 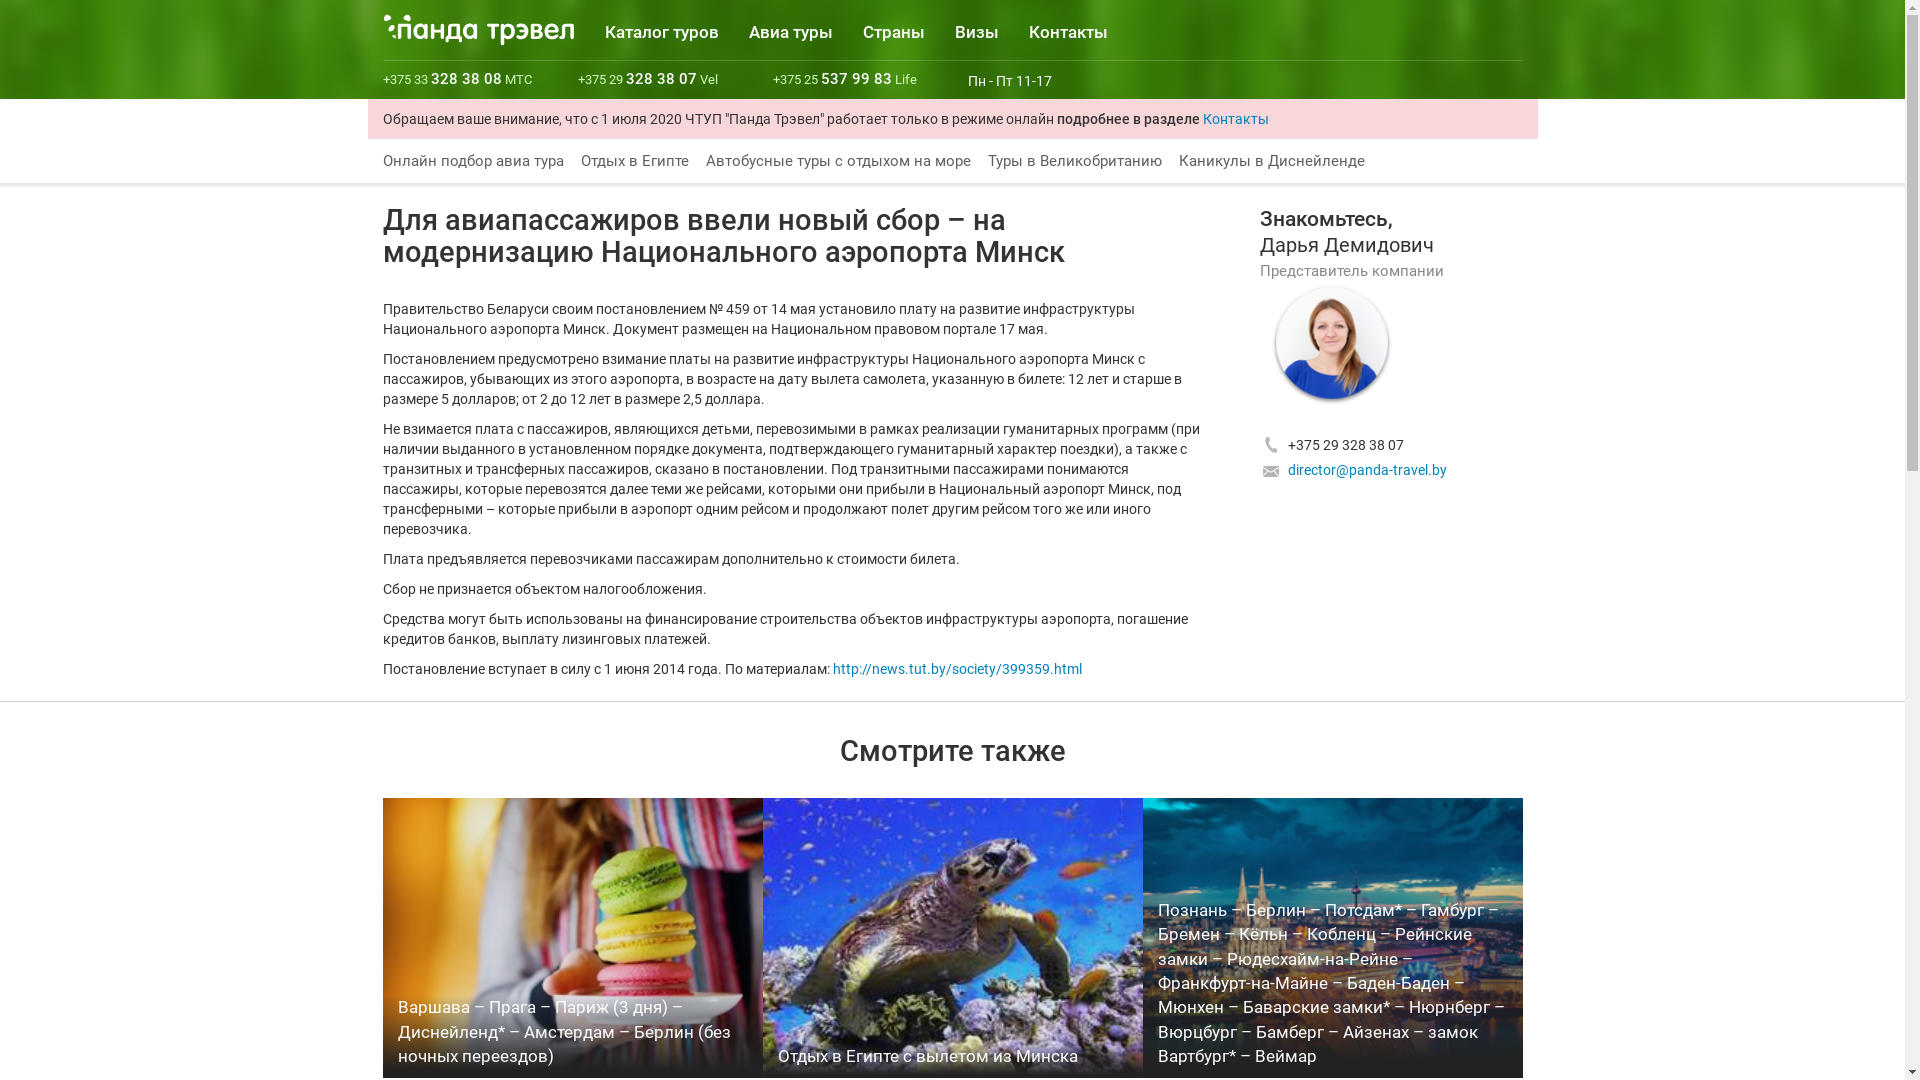 I want to click on director@panda-travel.by, so click(x=1368, y=470).